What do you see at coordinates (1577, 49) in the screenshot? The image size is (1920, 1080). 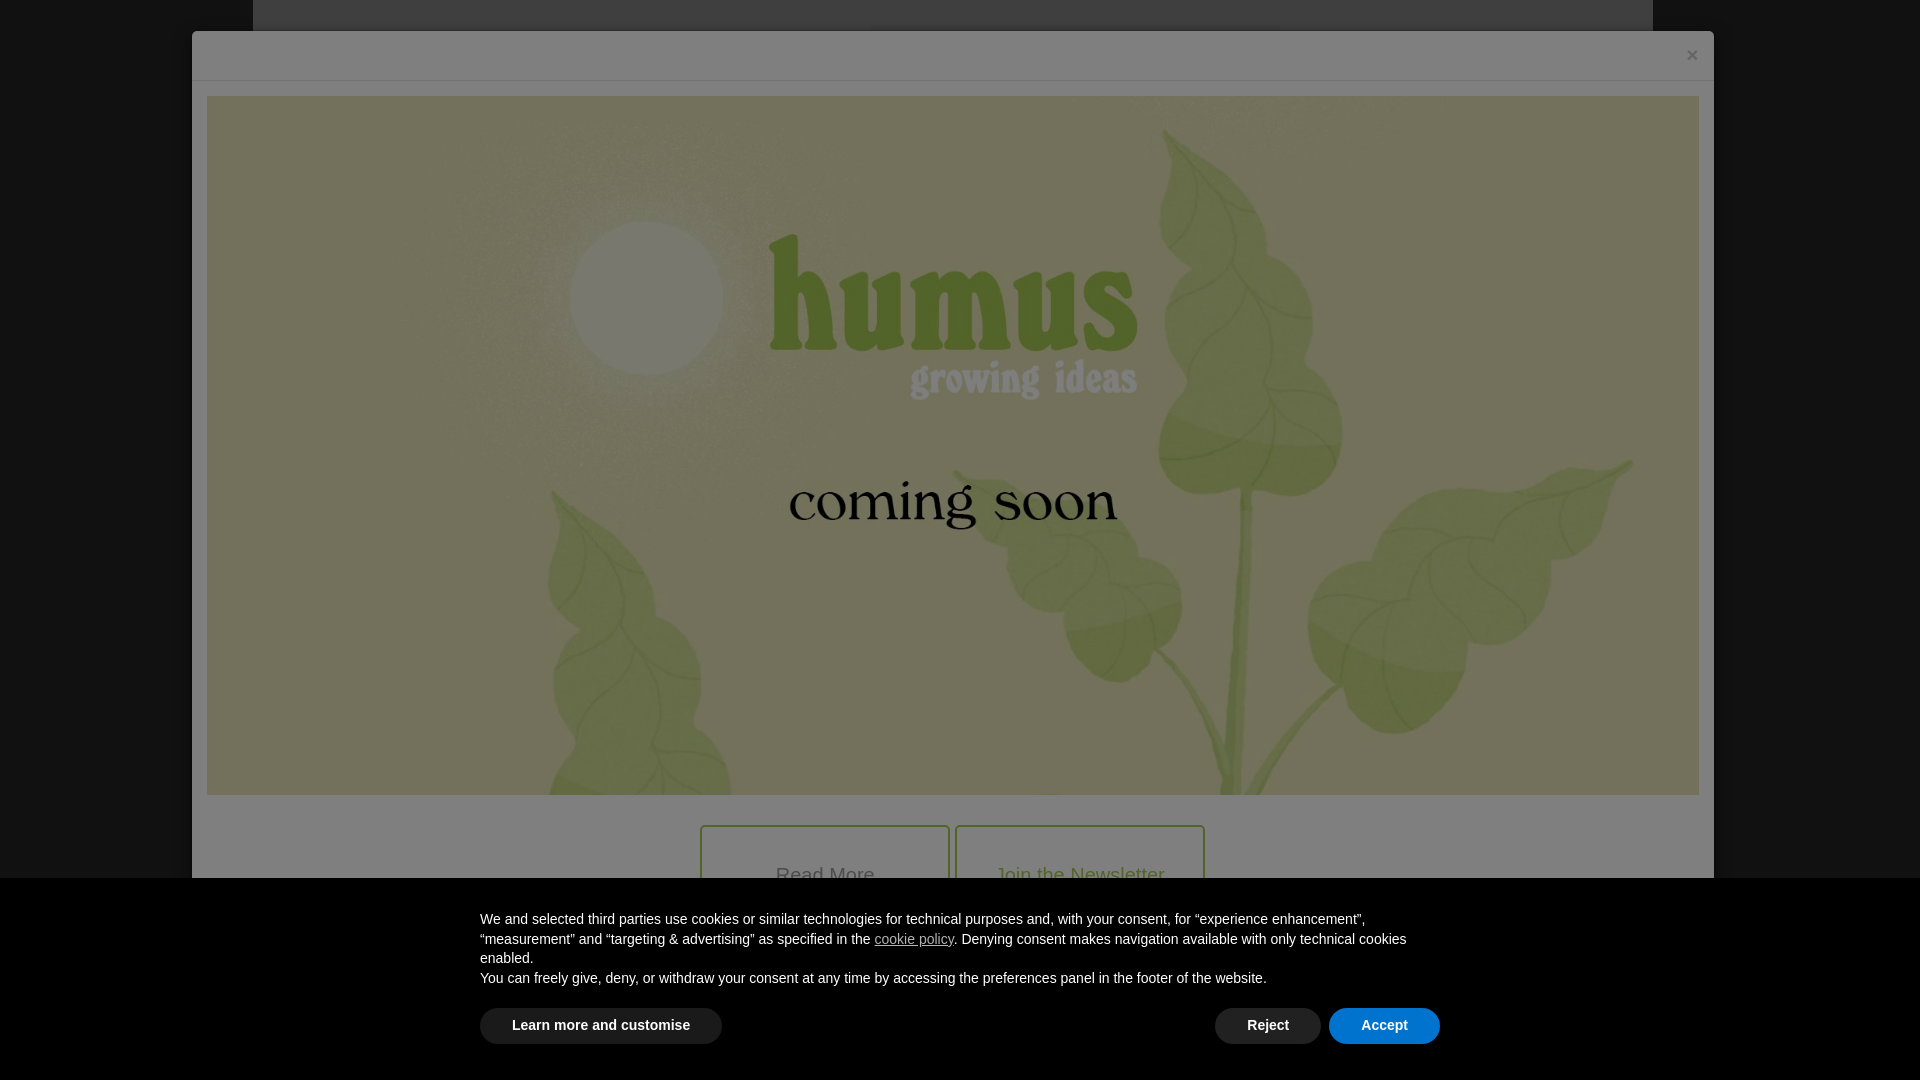 I see `EN` at bounding box center [1577, 49].